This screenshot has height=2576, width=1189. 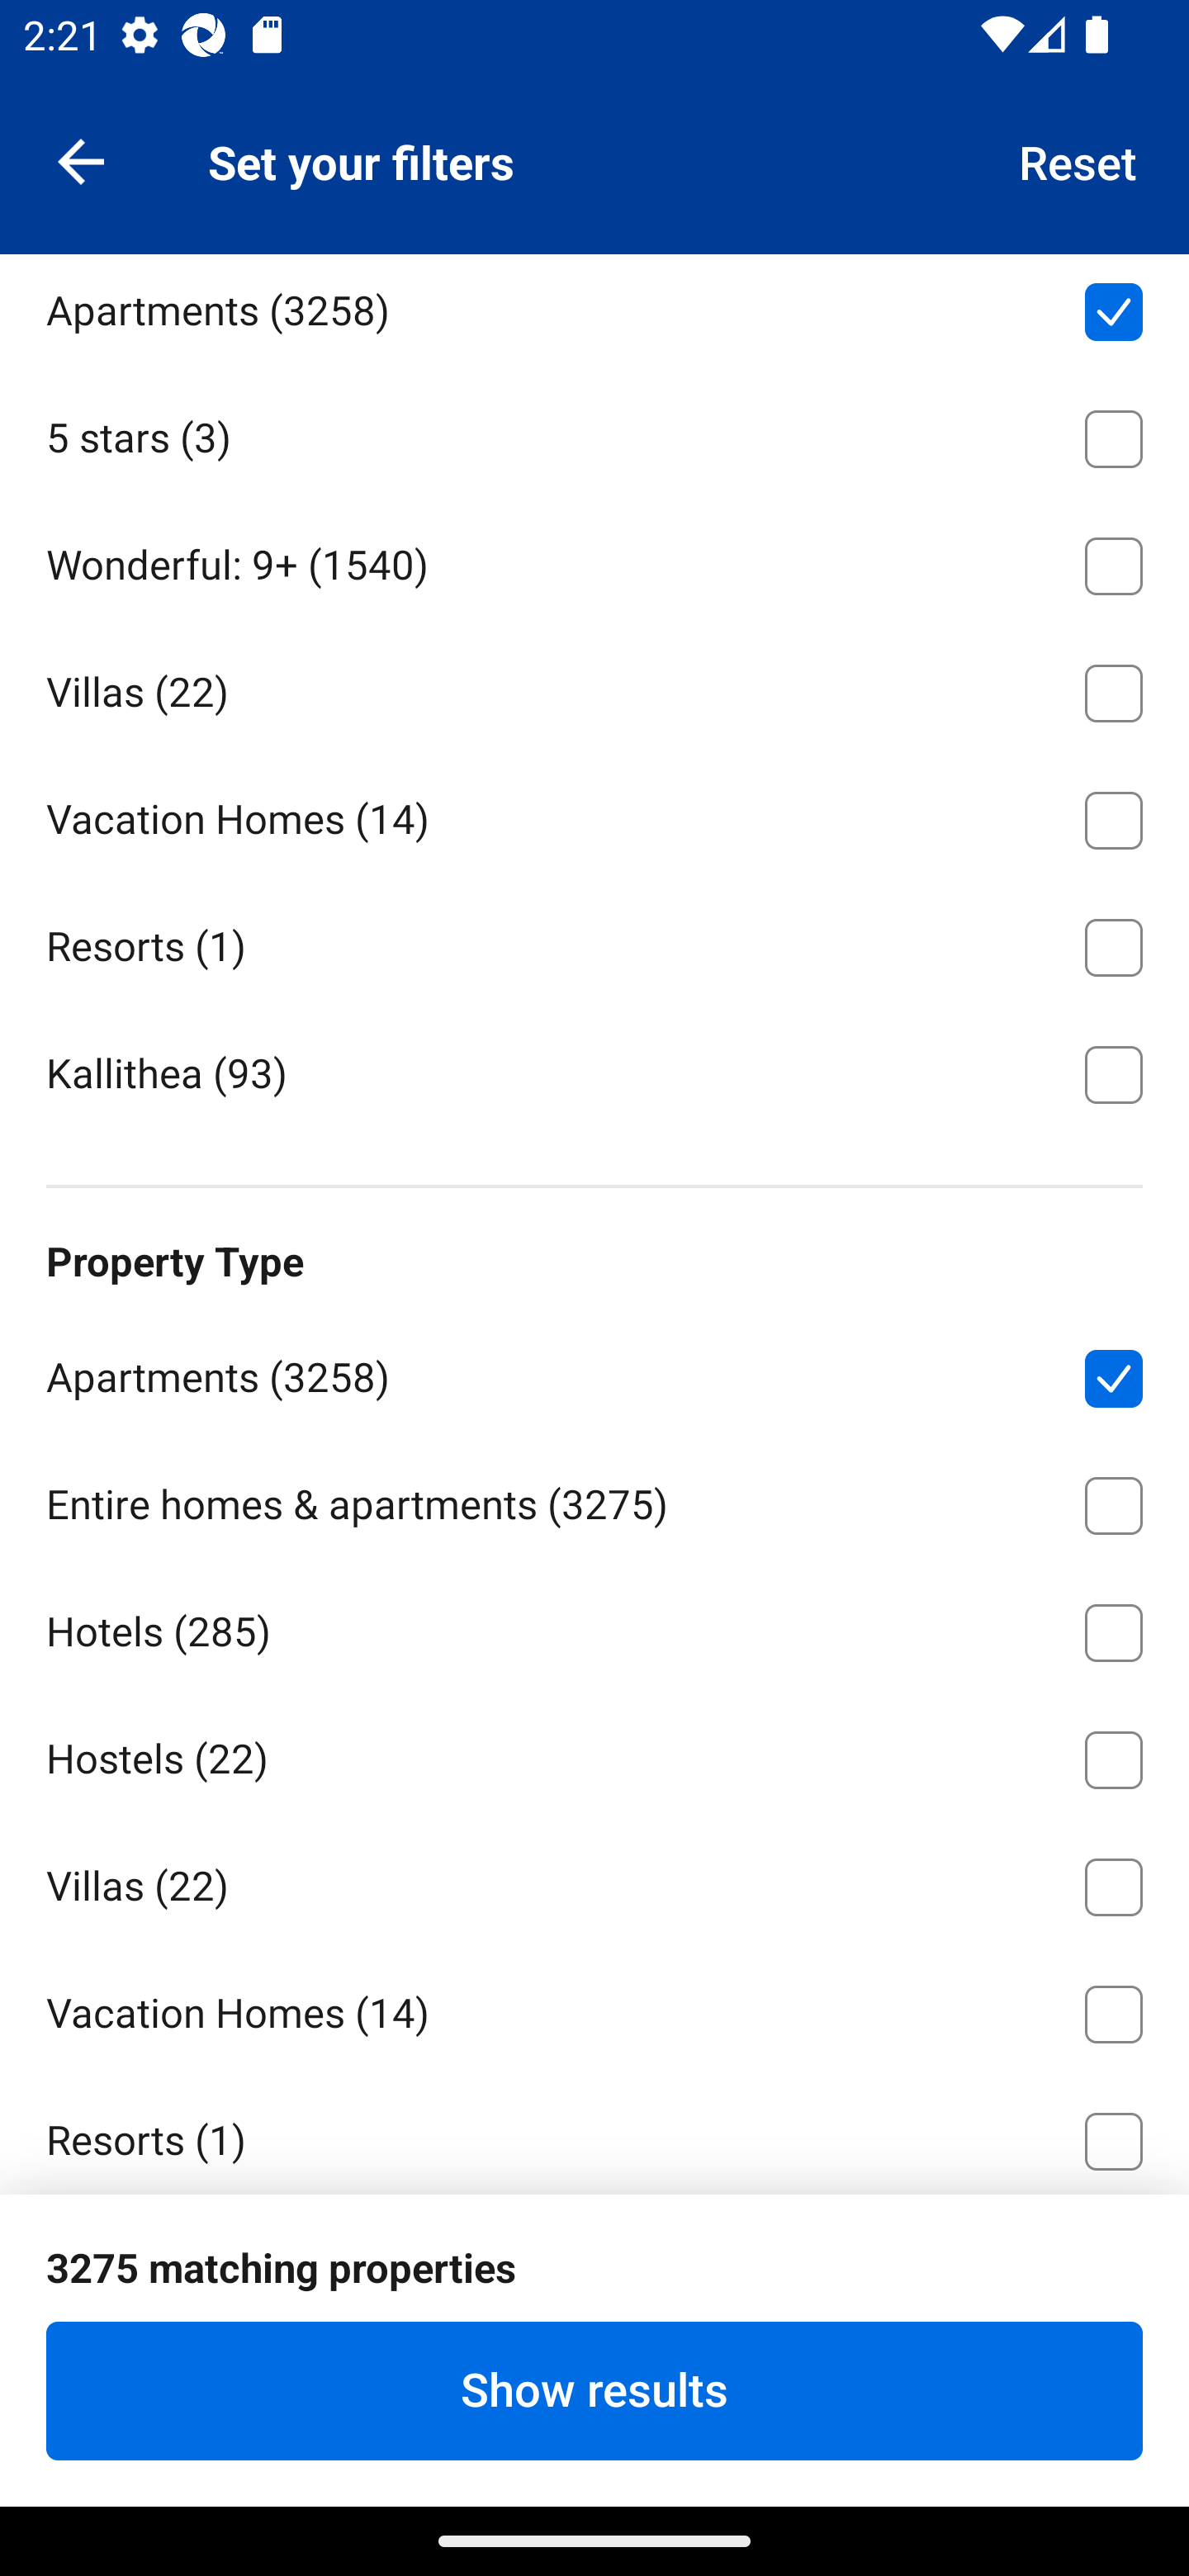 What do you see at coordinates (594, 1499) in the screenshot?
I see `Entire homes & apartments ⁦(3275)` at bounding box center [594, 1499].